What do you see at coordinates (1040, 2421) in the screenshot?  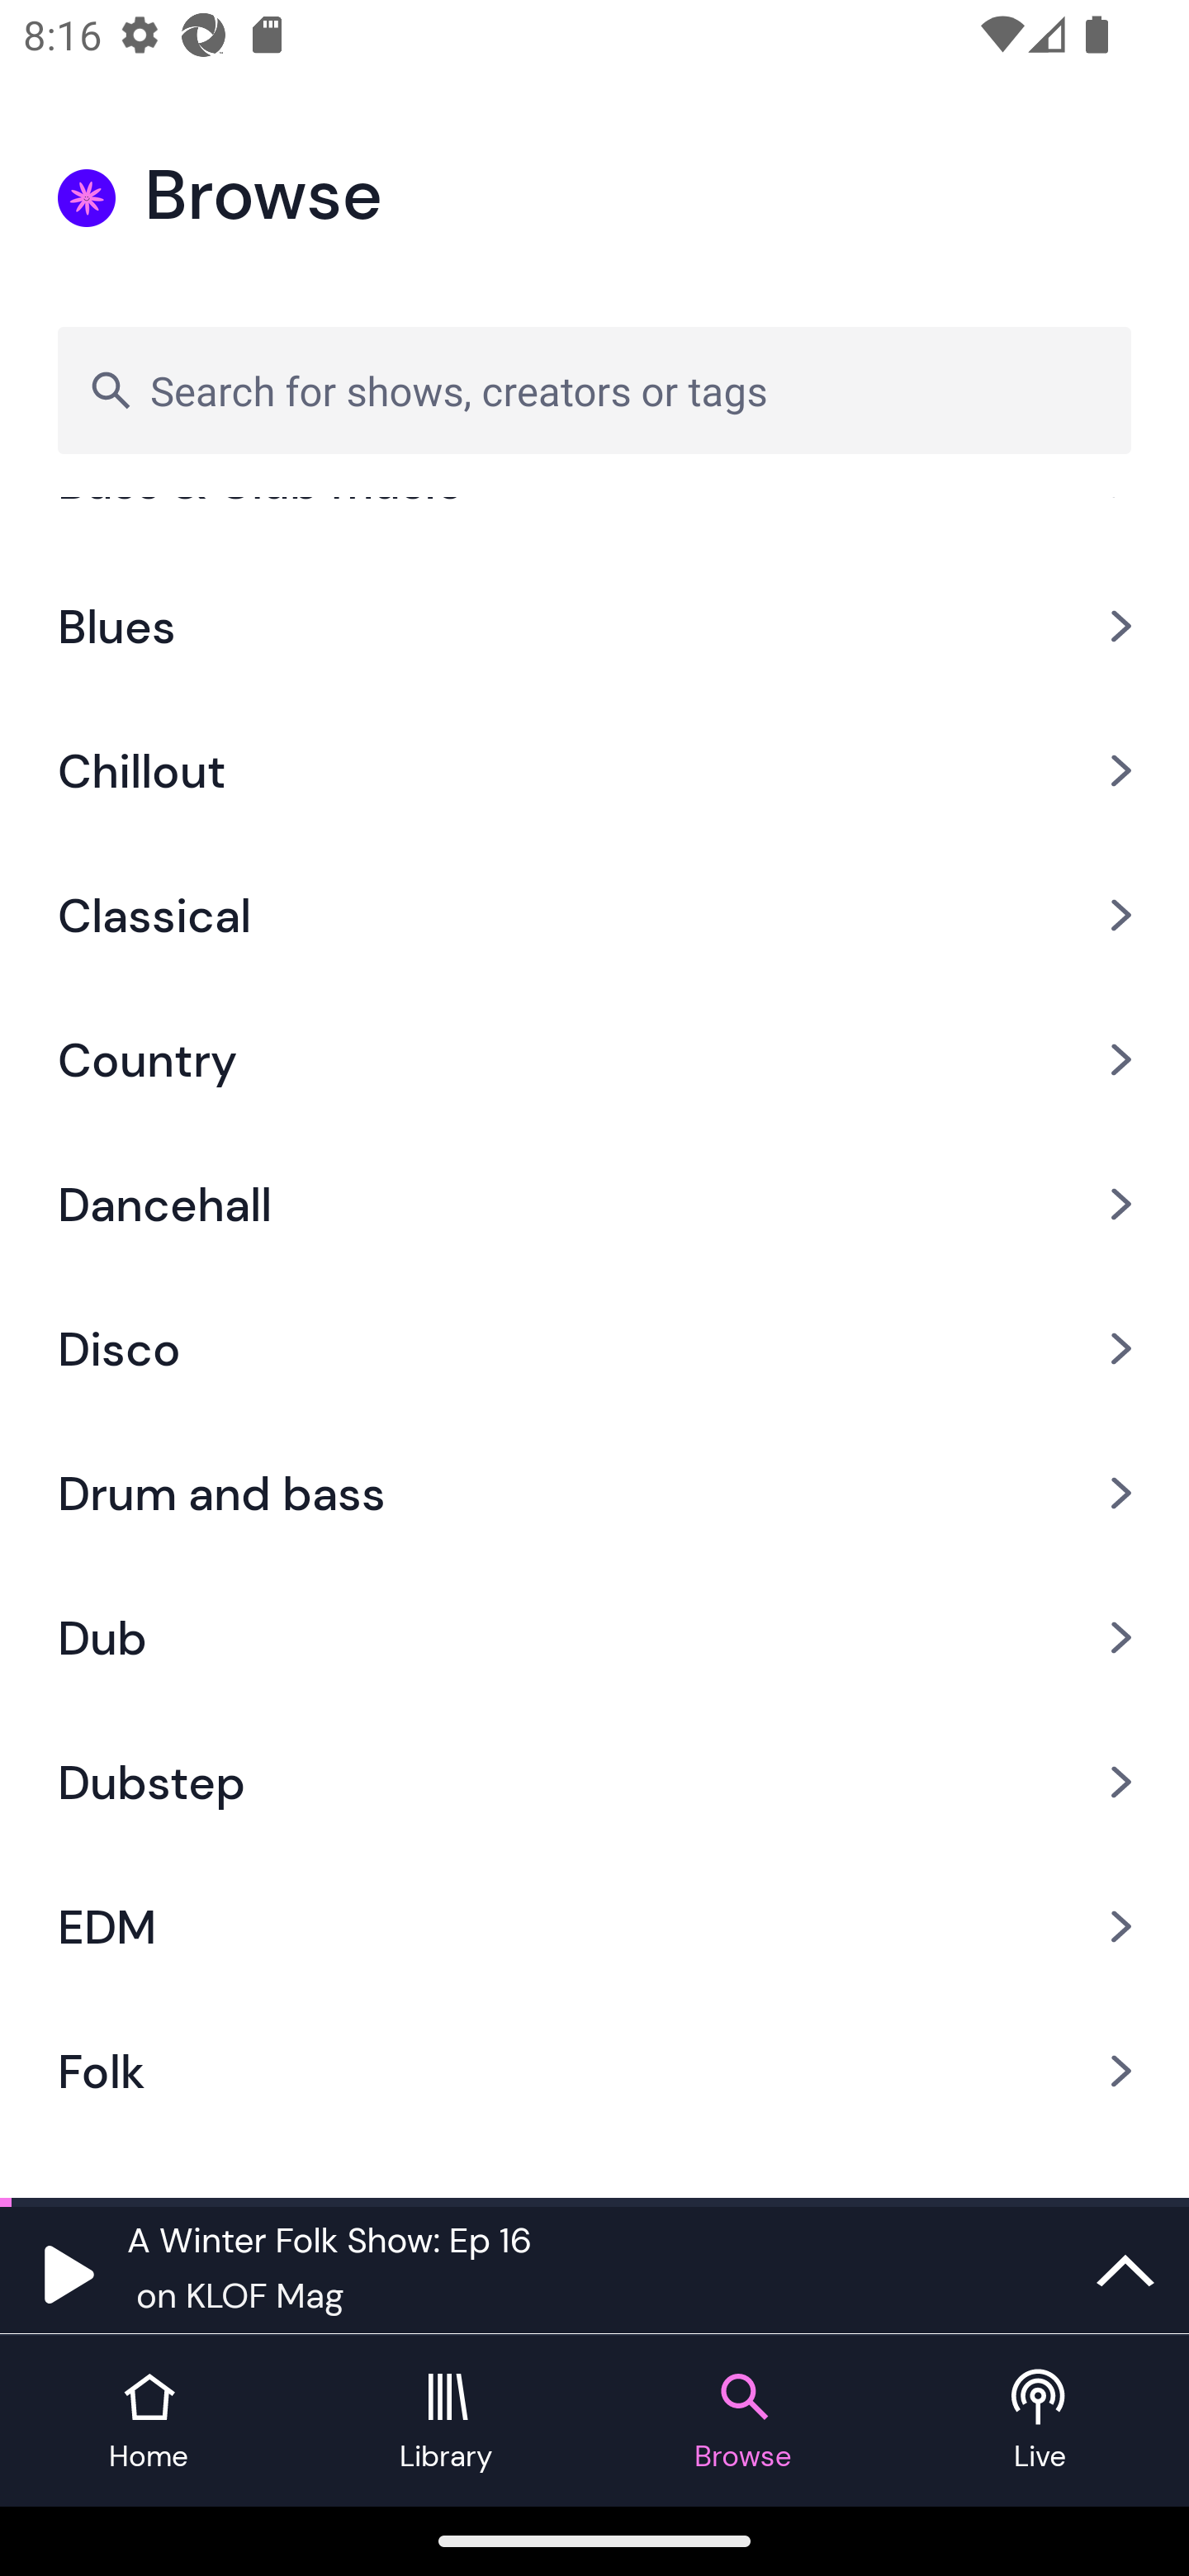 I see `Live tab Live` at bounding box center [1040, 2421].